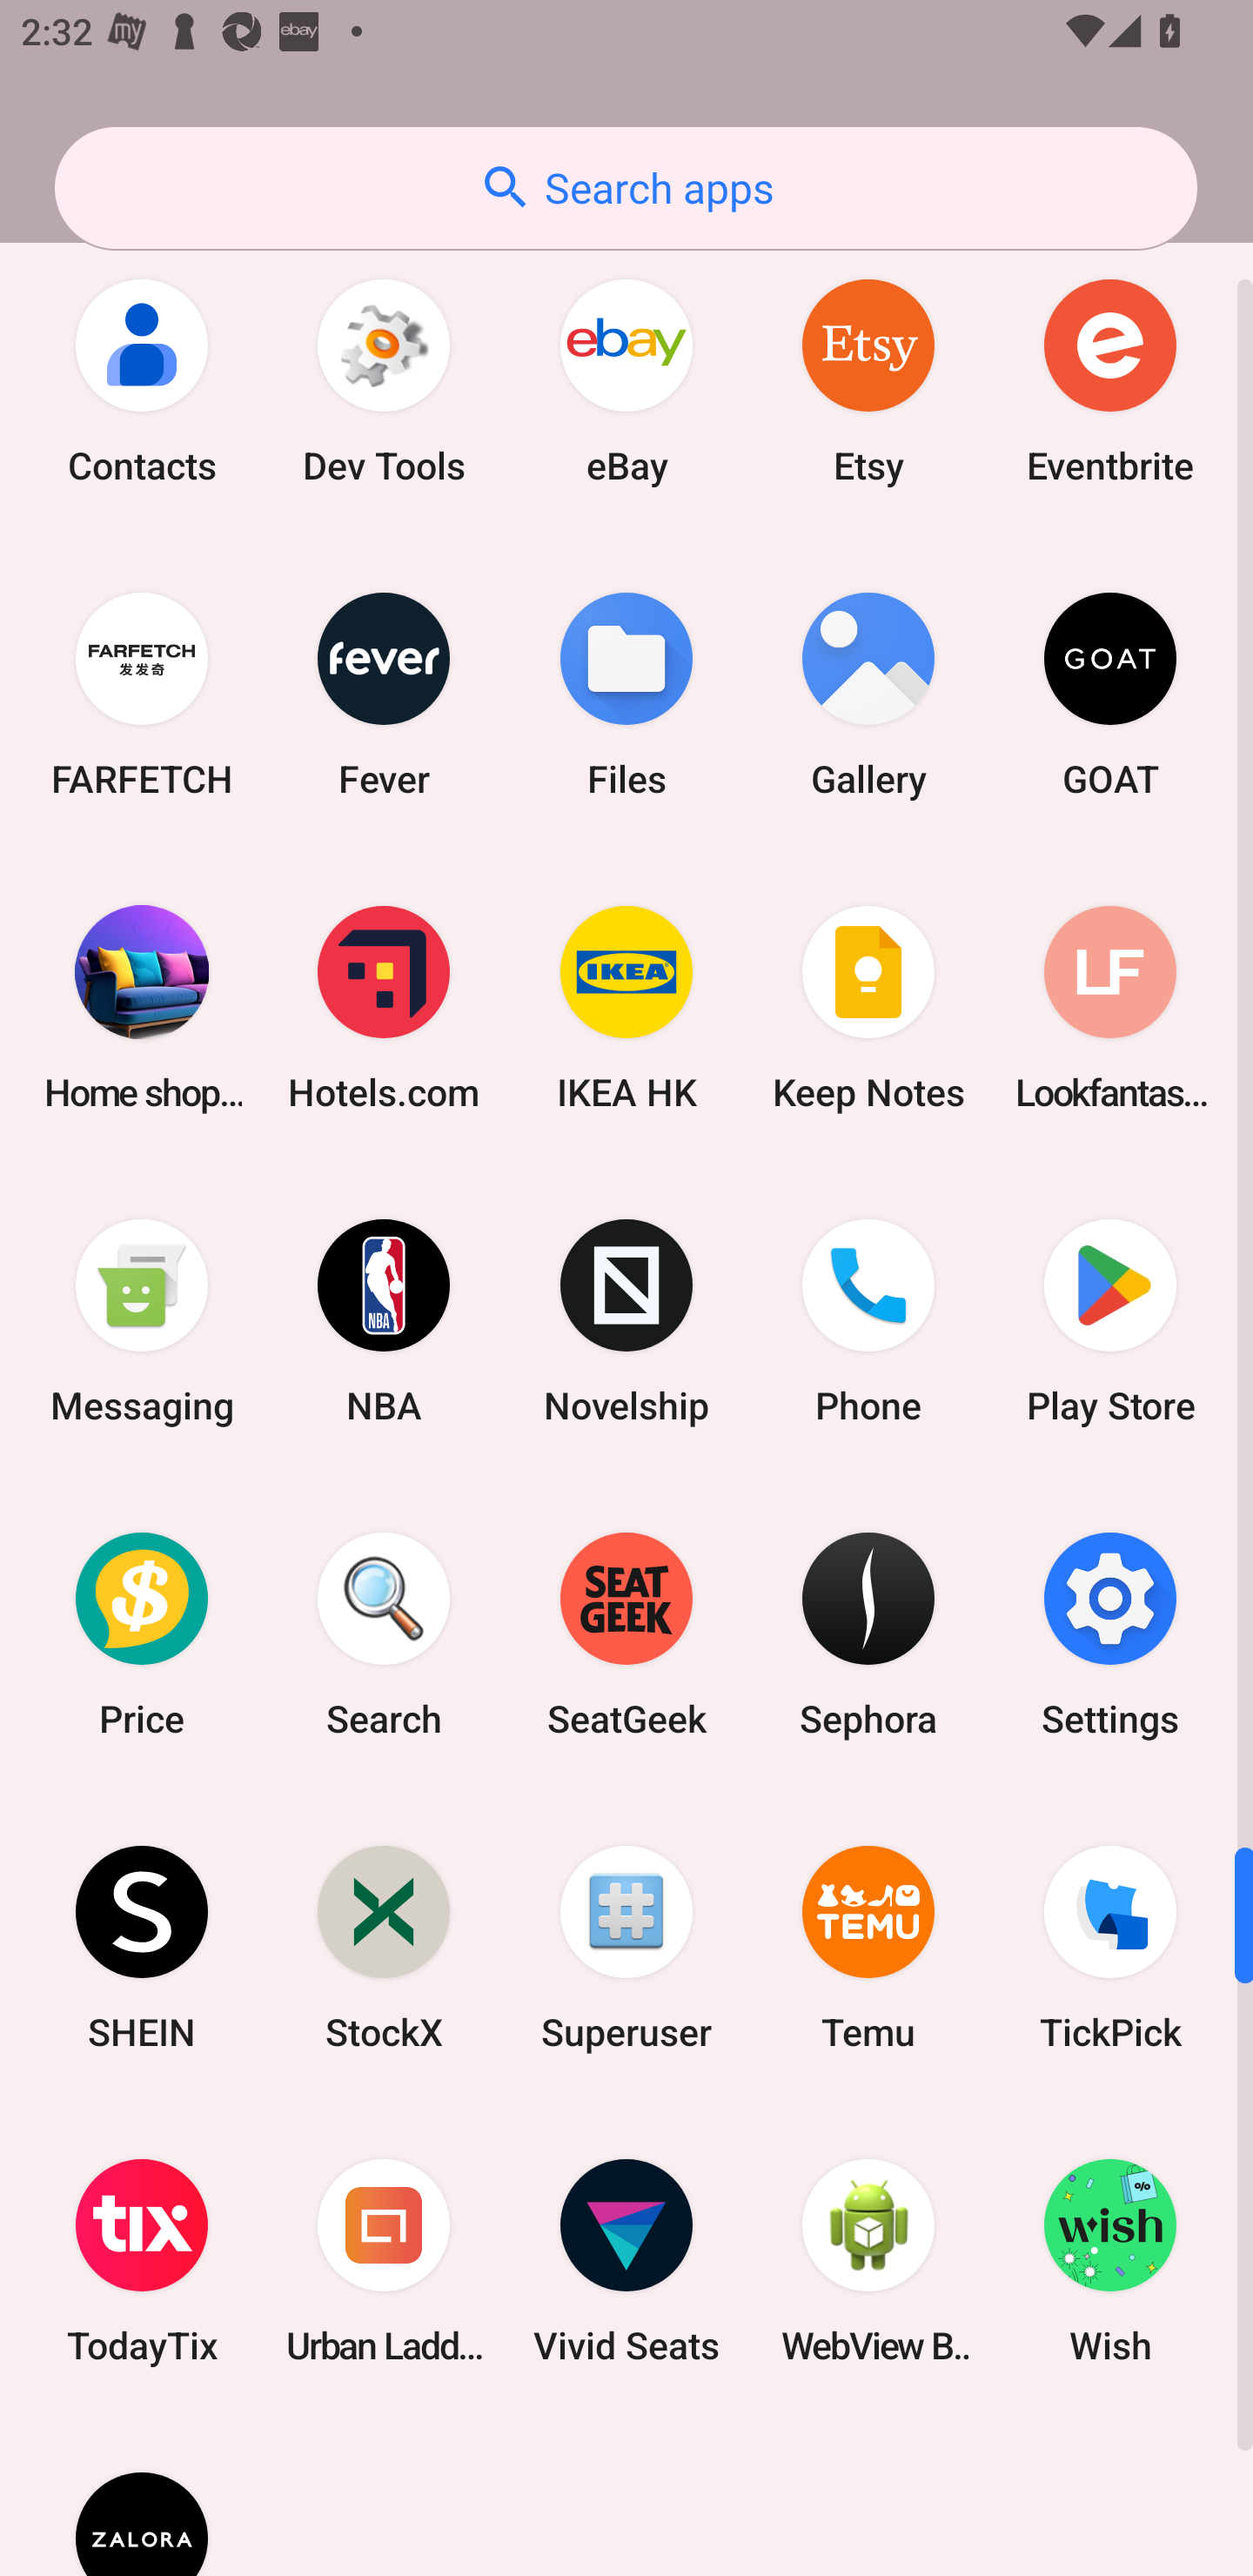 The image size is (1253, 2576). What do you see at coordinates (1110, 381) in the screenshot?
I see `Eventbrite` at bounding box center [1110, 381].